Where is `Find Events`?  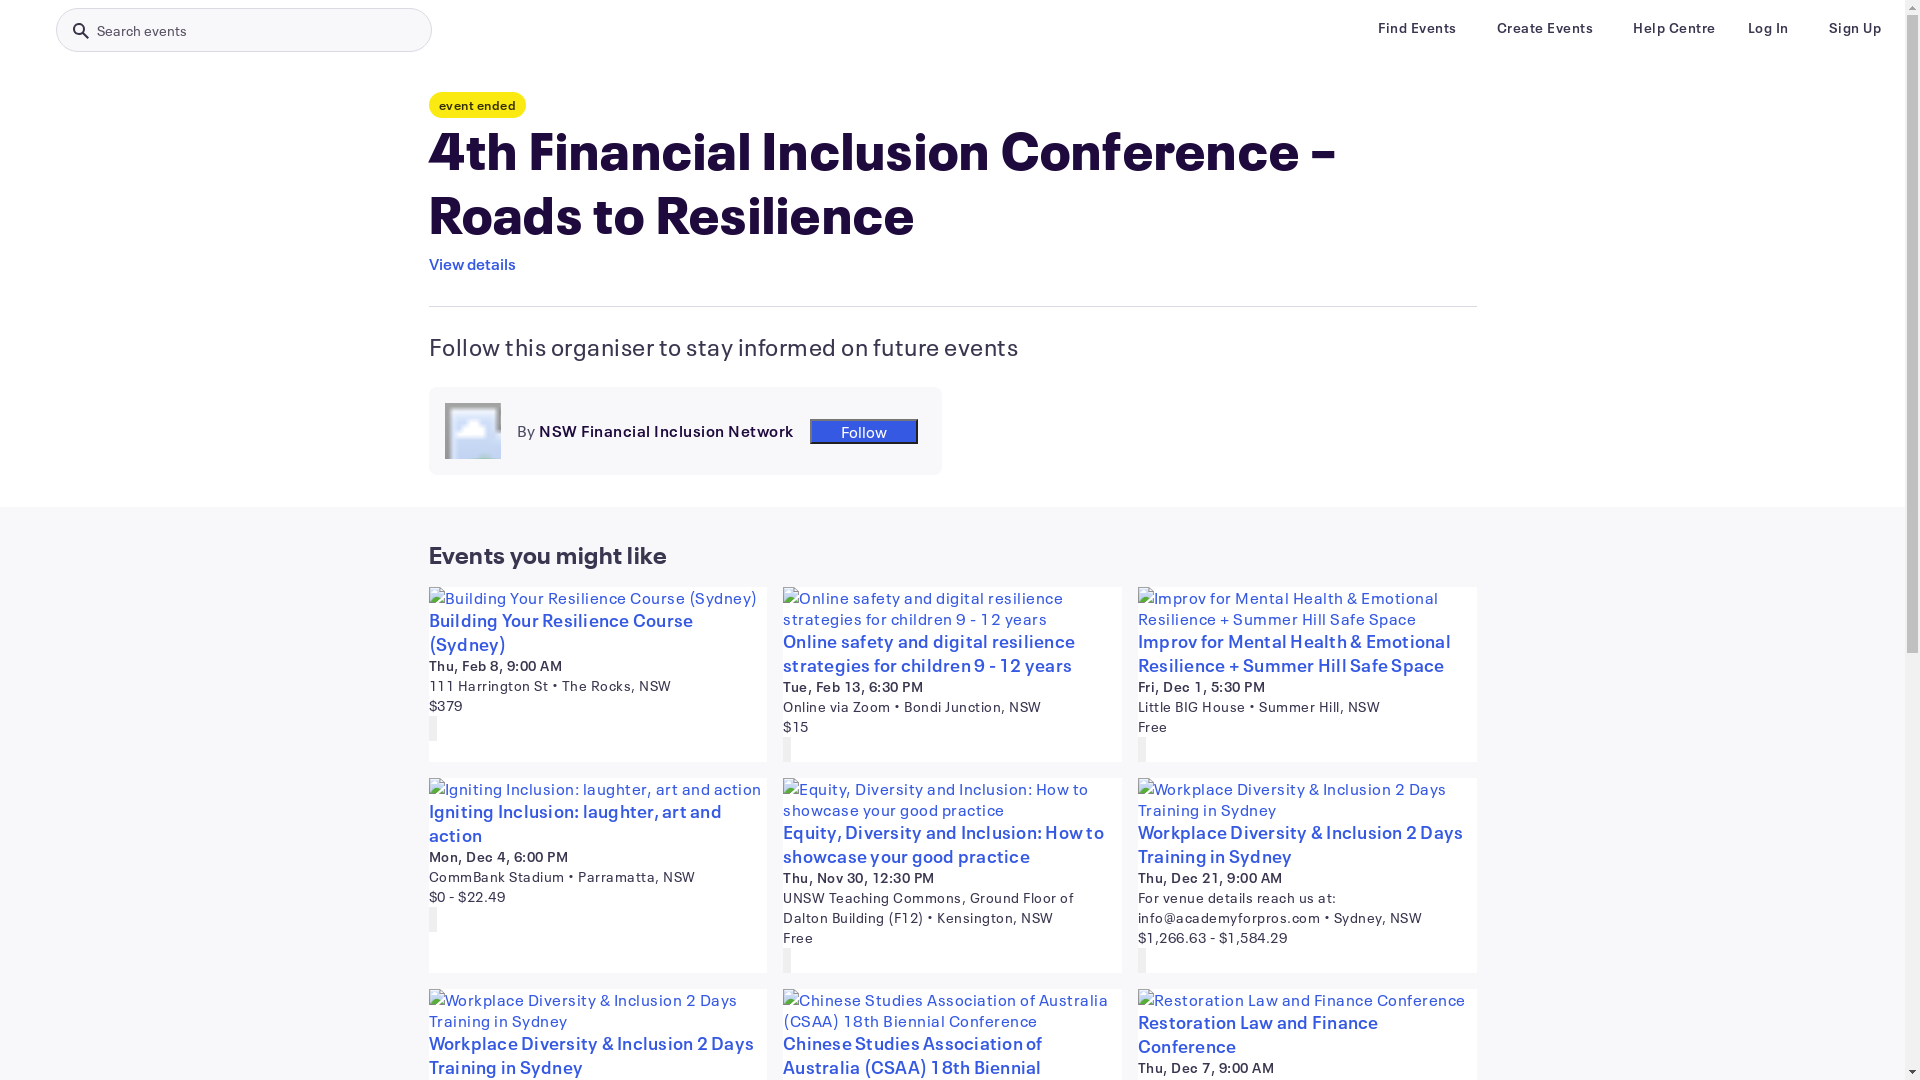
Find Events is located at coordinates (1418, 28).